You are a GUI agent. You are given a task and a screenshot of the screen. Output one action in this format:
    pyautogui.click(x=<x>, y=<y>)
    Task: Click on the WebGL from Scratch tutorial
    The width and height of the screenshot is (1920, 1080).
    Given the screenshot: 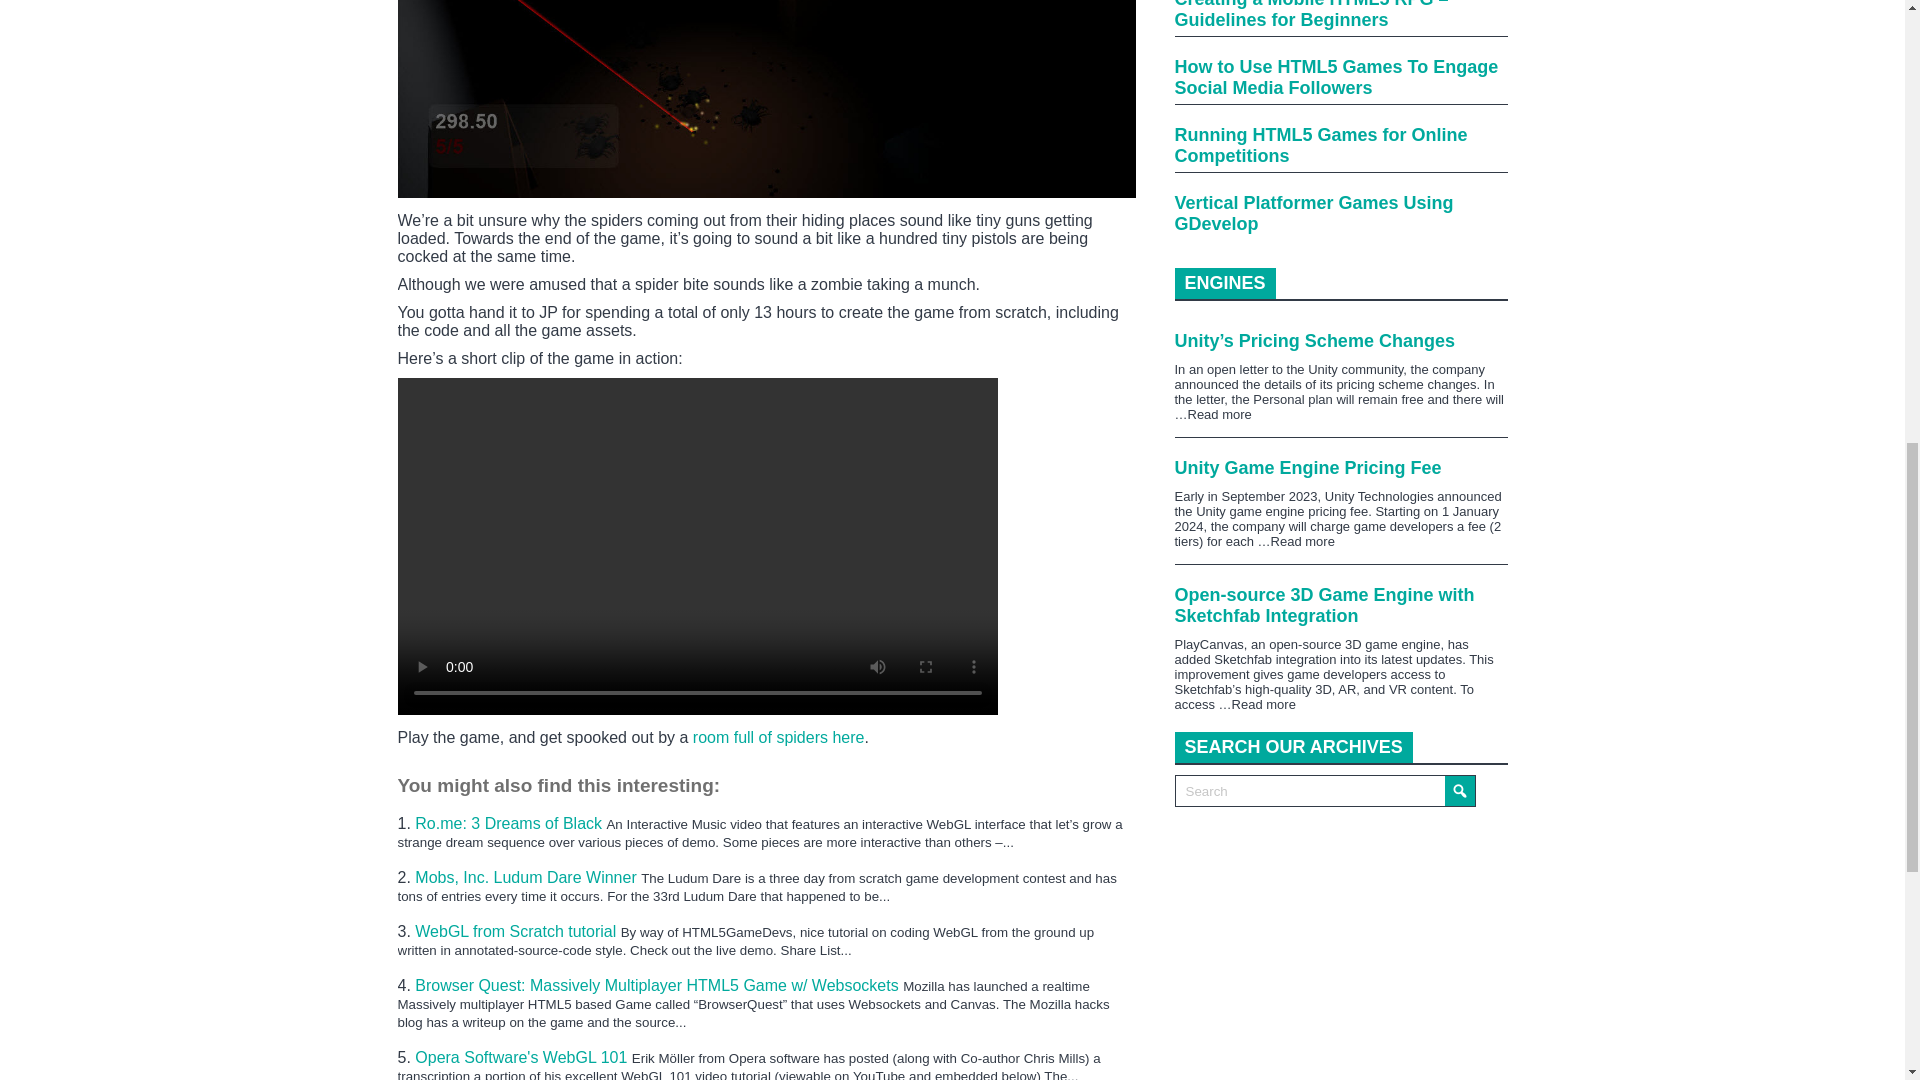 What is the action you would take?
    pyautogui.click(x=517, y=931)
    